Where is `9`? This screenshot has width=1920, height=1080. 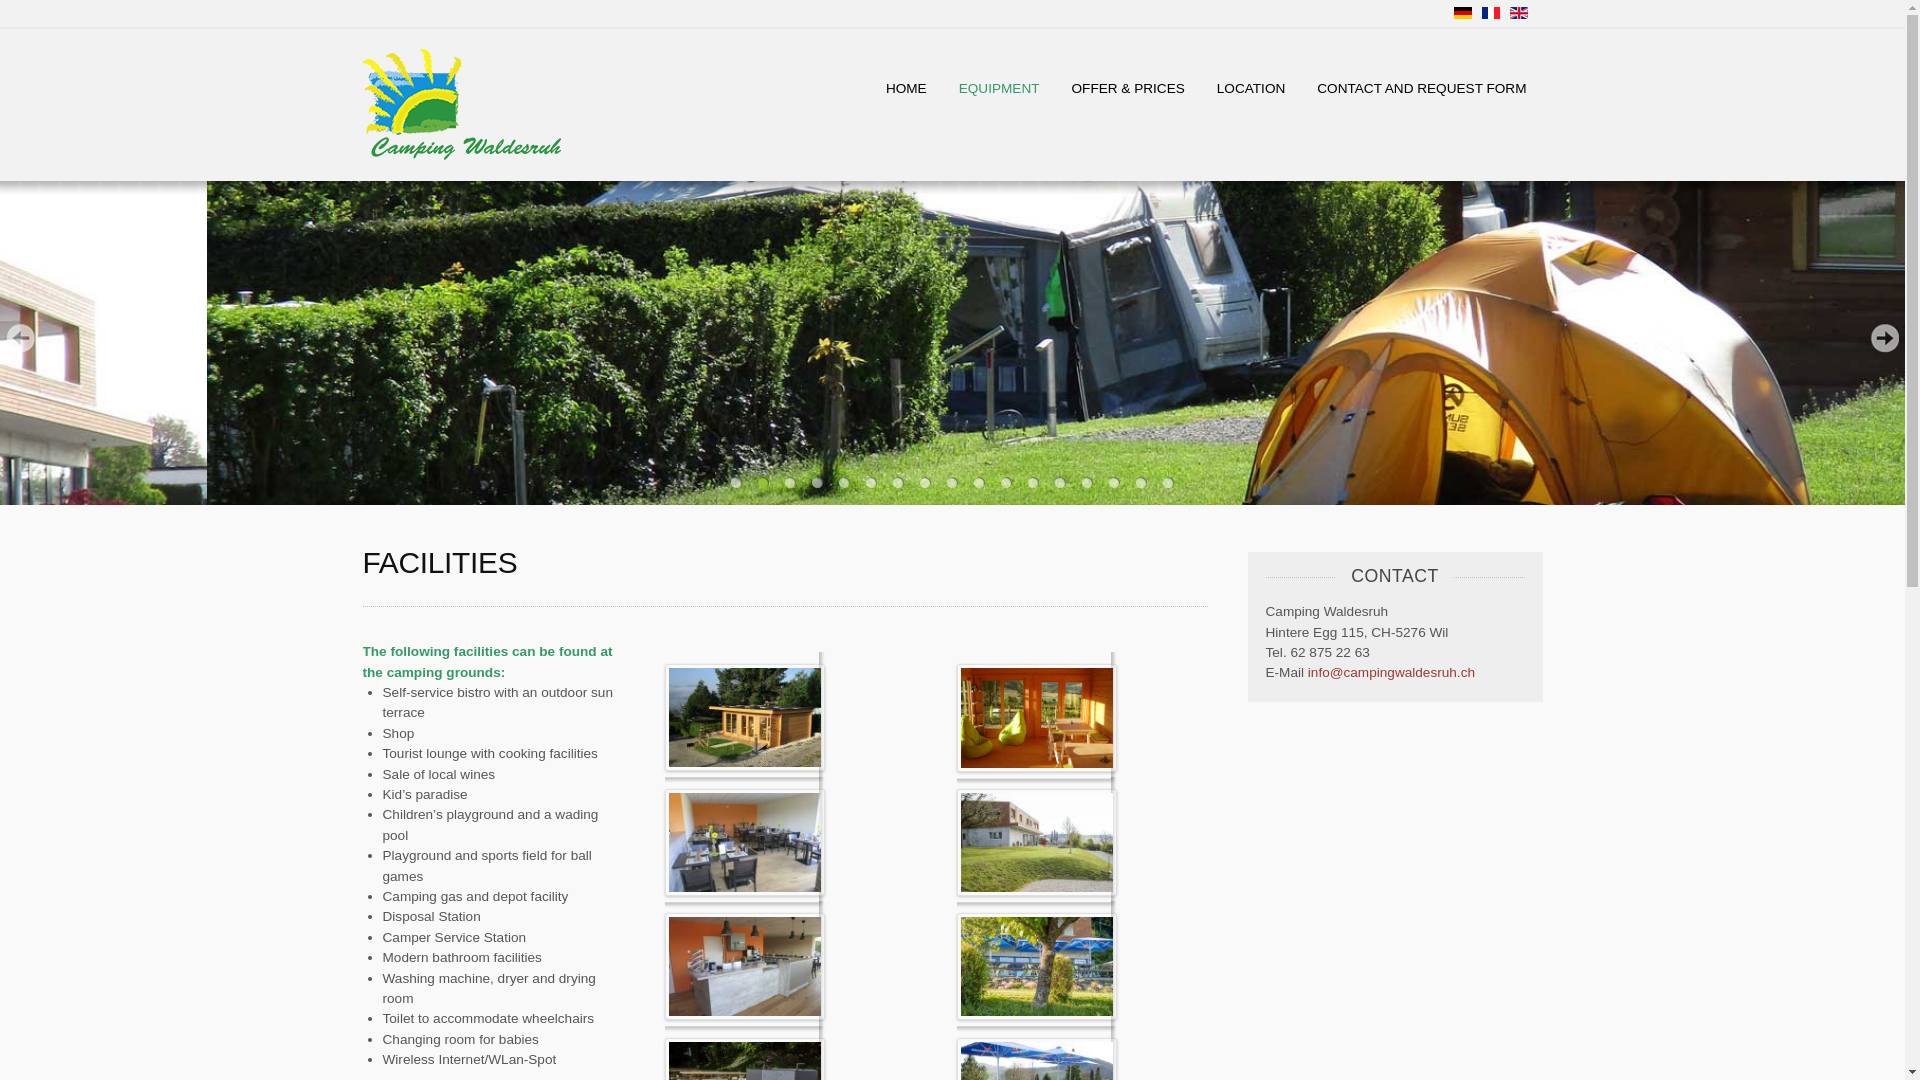 9 is located at coordinates (952, 482).